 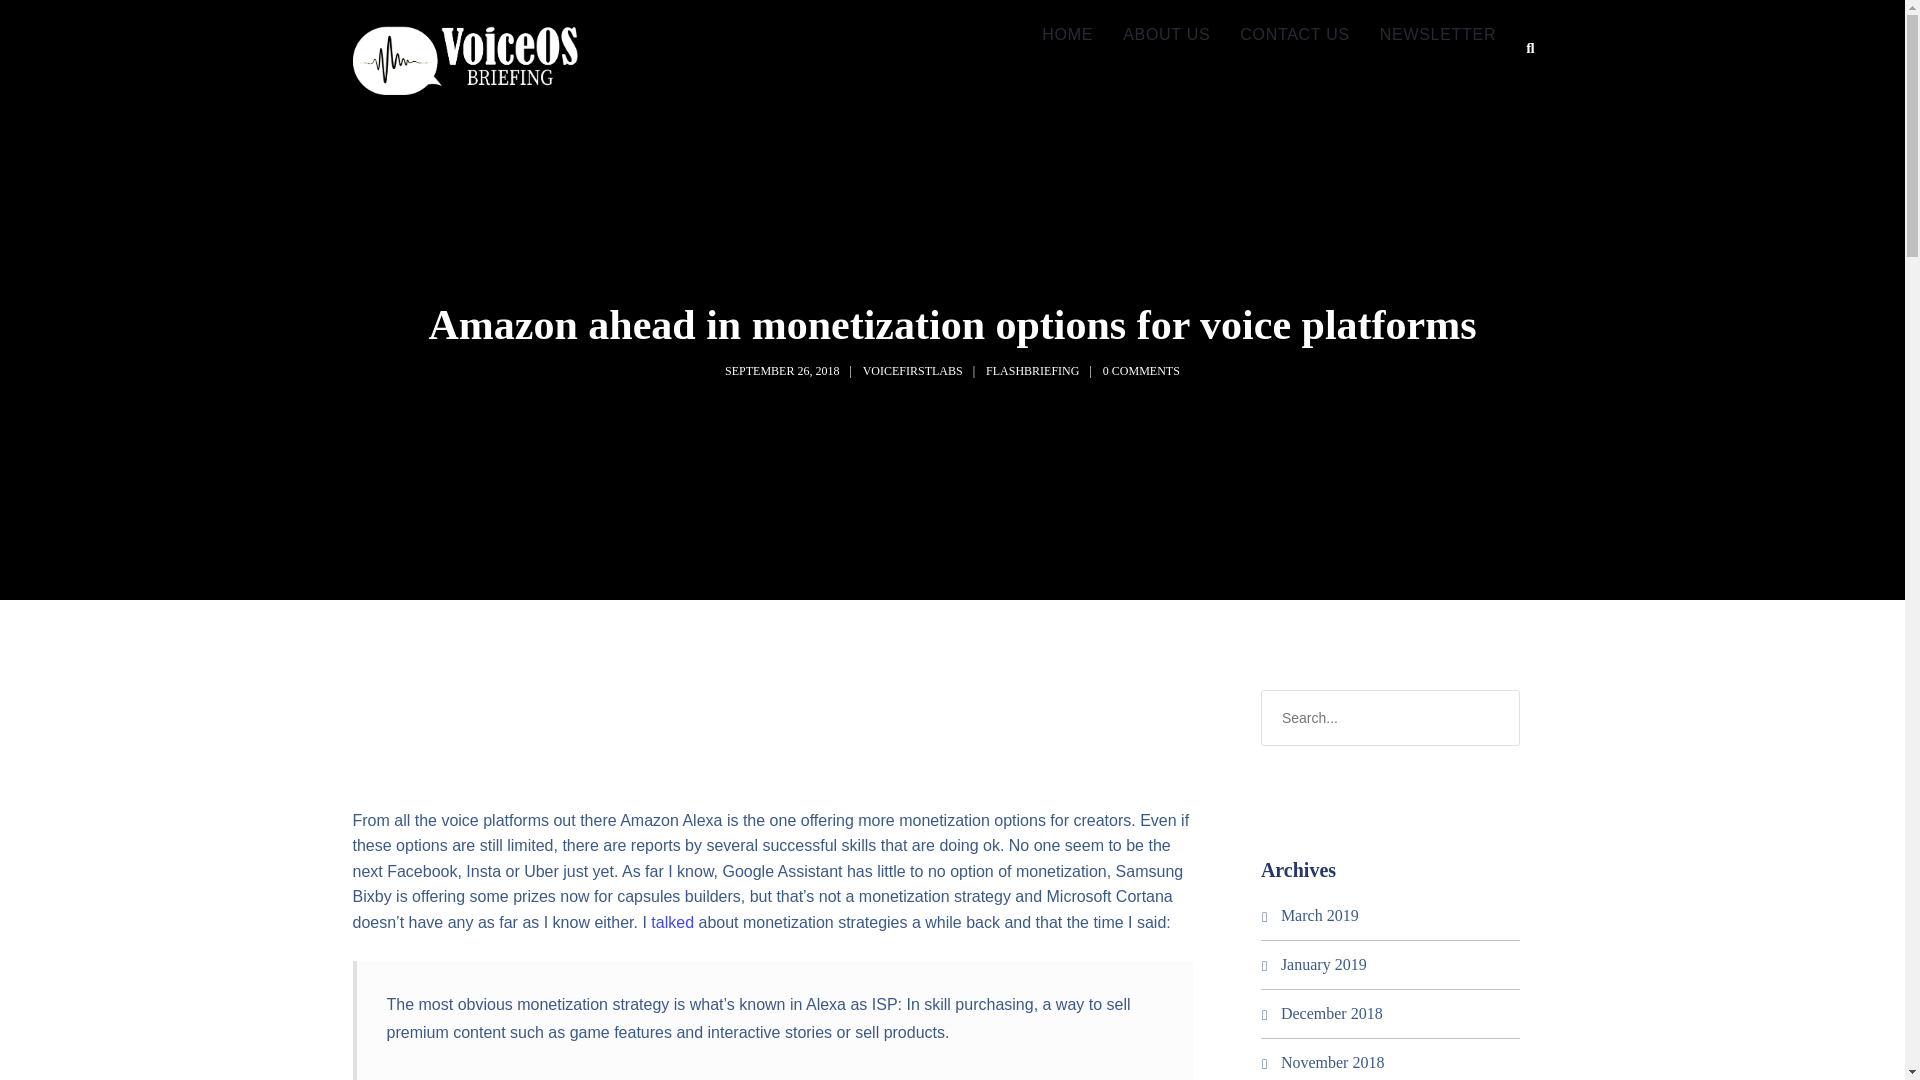 What do you see at coordinates (43, 29) in the screenshot?
I see `Submit` at bounding box center [43, 29].